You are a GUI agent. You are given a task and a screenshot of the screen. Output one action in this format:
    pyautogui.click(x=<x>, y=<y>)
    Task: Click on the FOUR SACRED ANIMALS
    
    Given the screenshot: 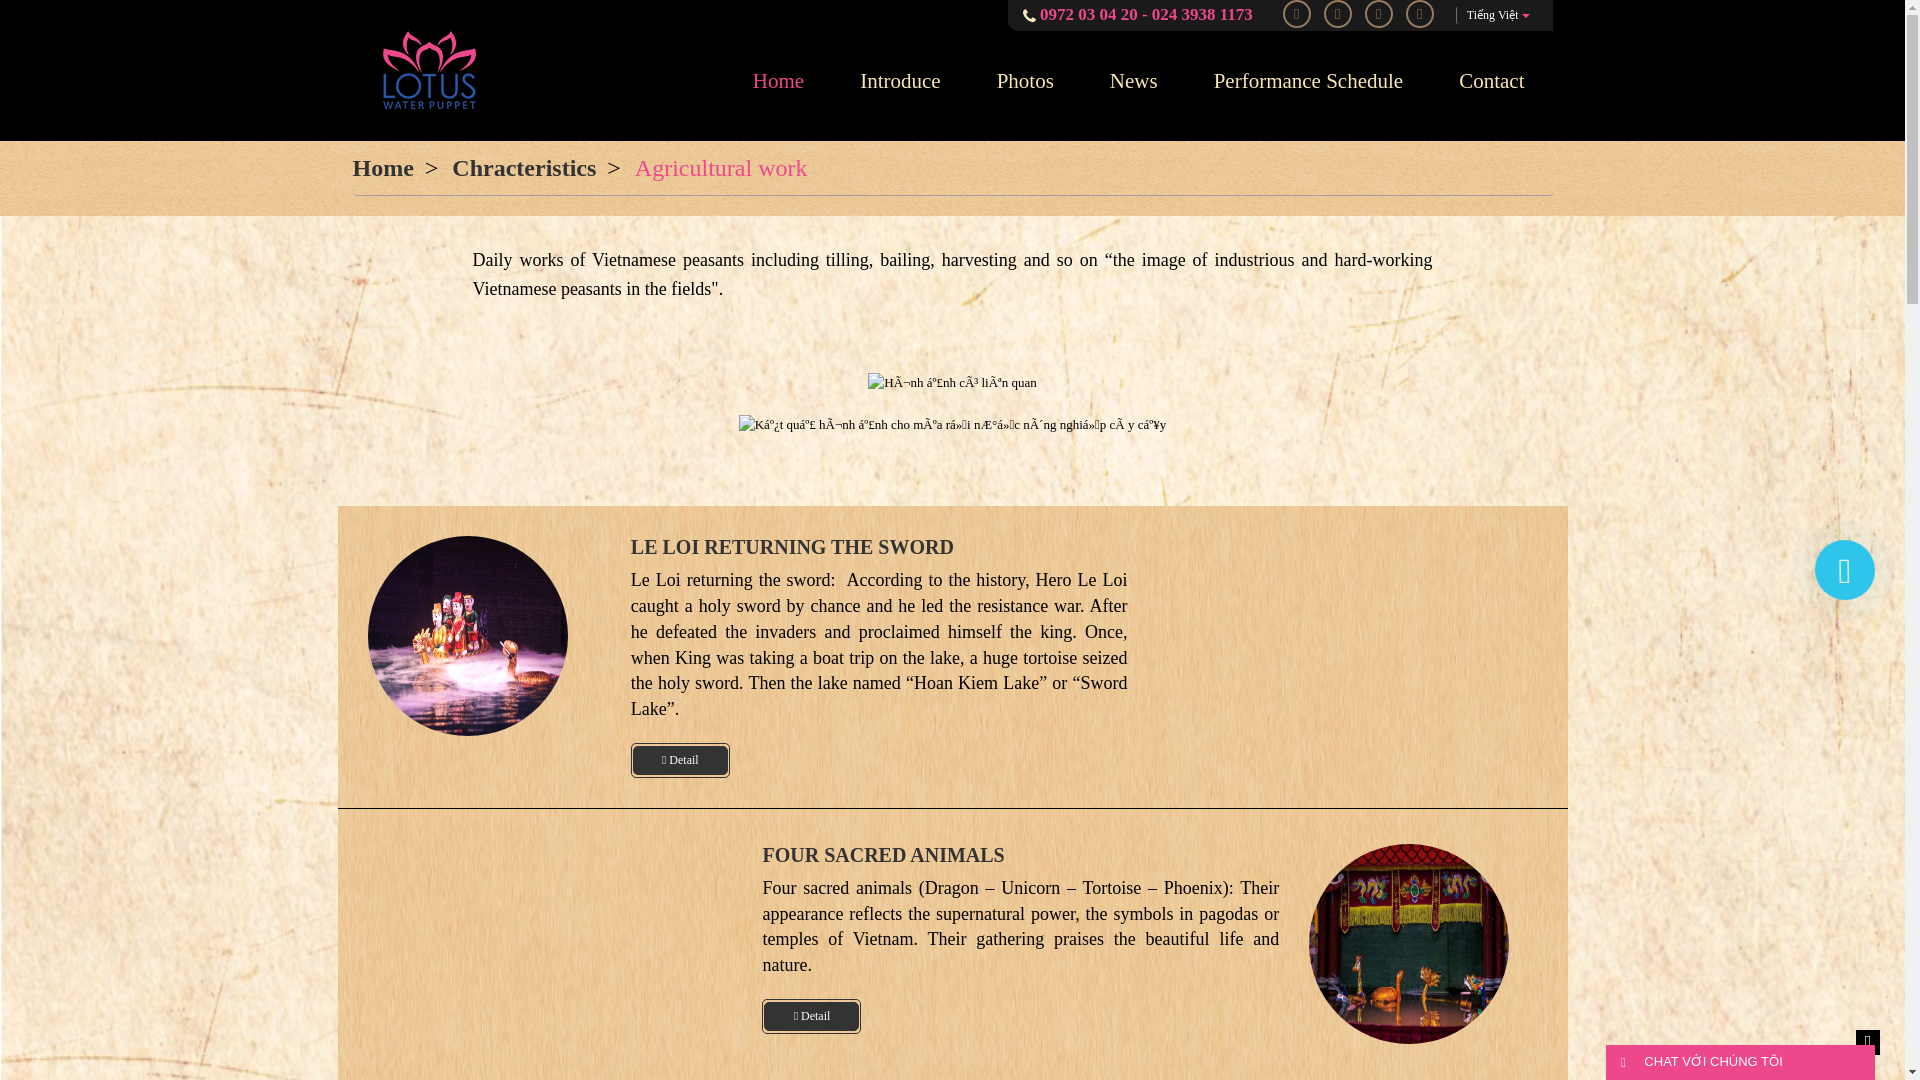 What is the action you would take?
    pyautogui.click(x=883, y=854)
    